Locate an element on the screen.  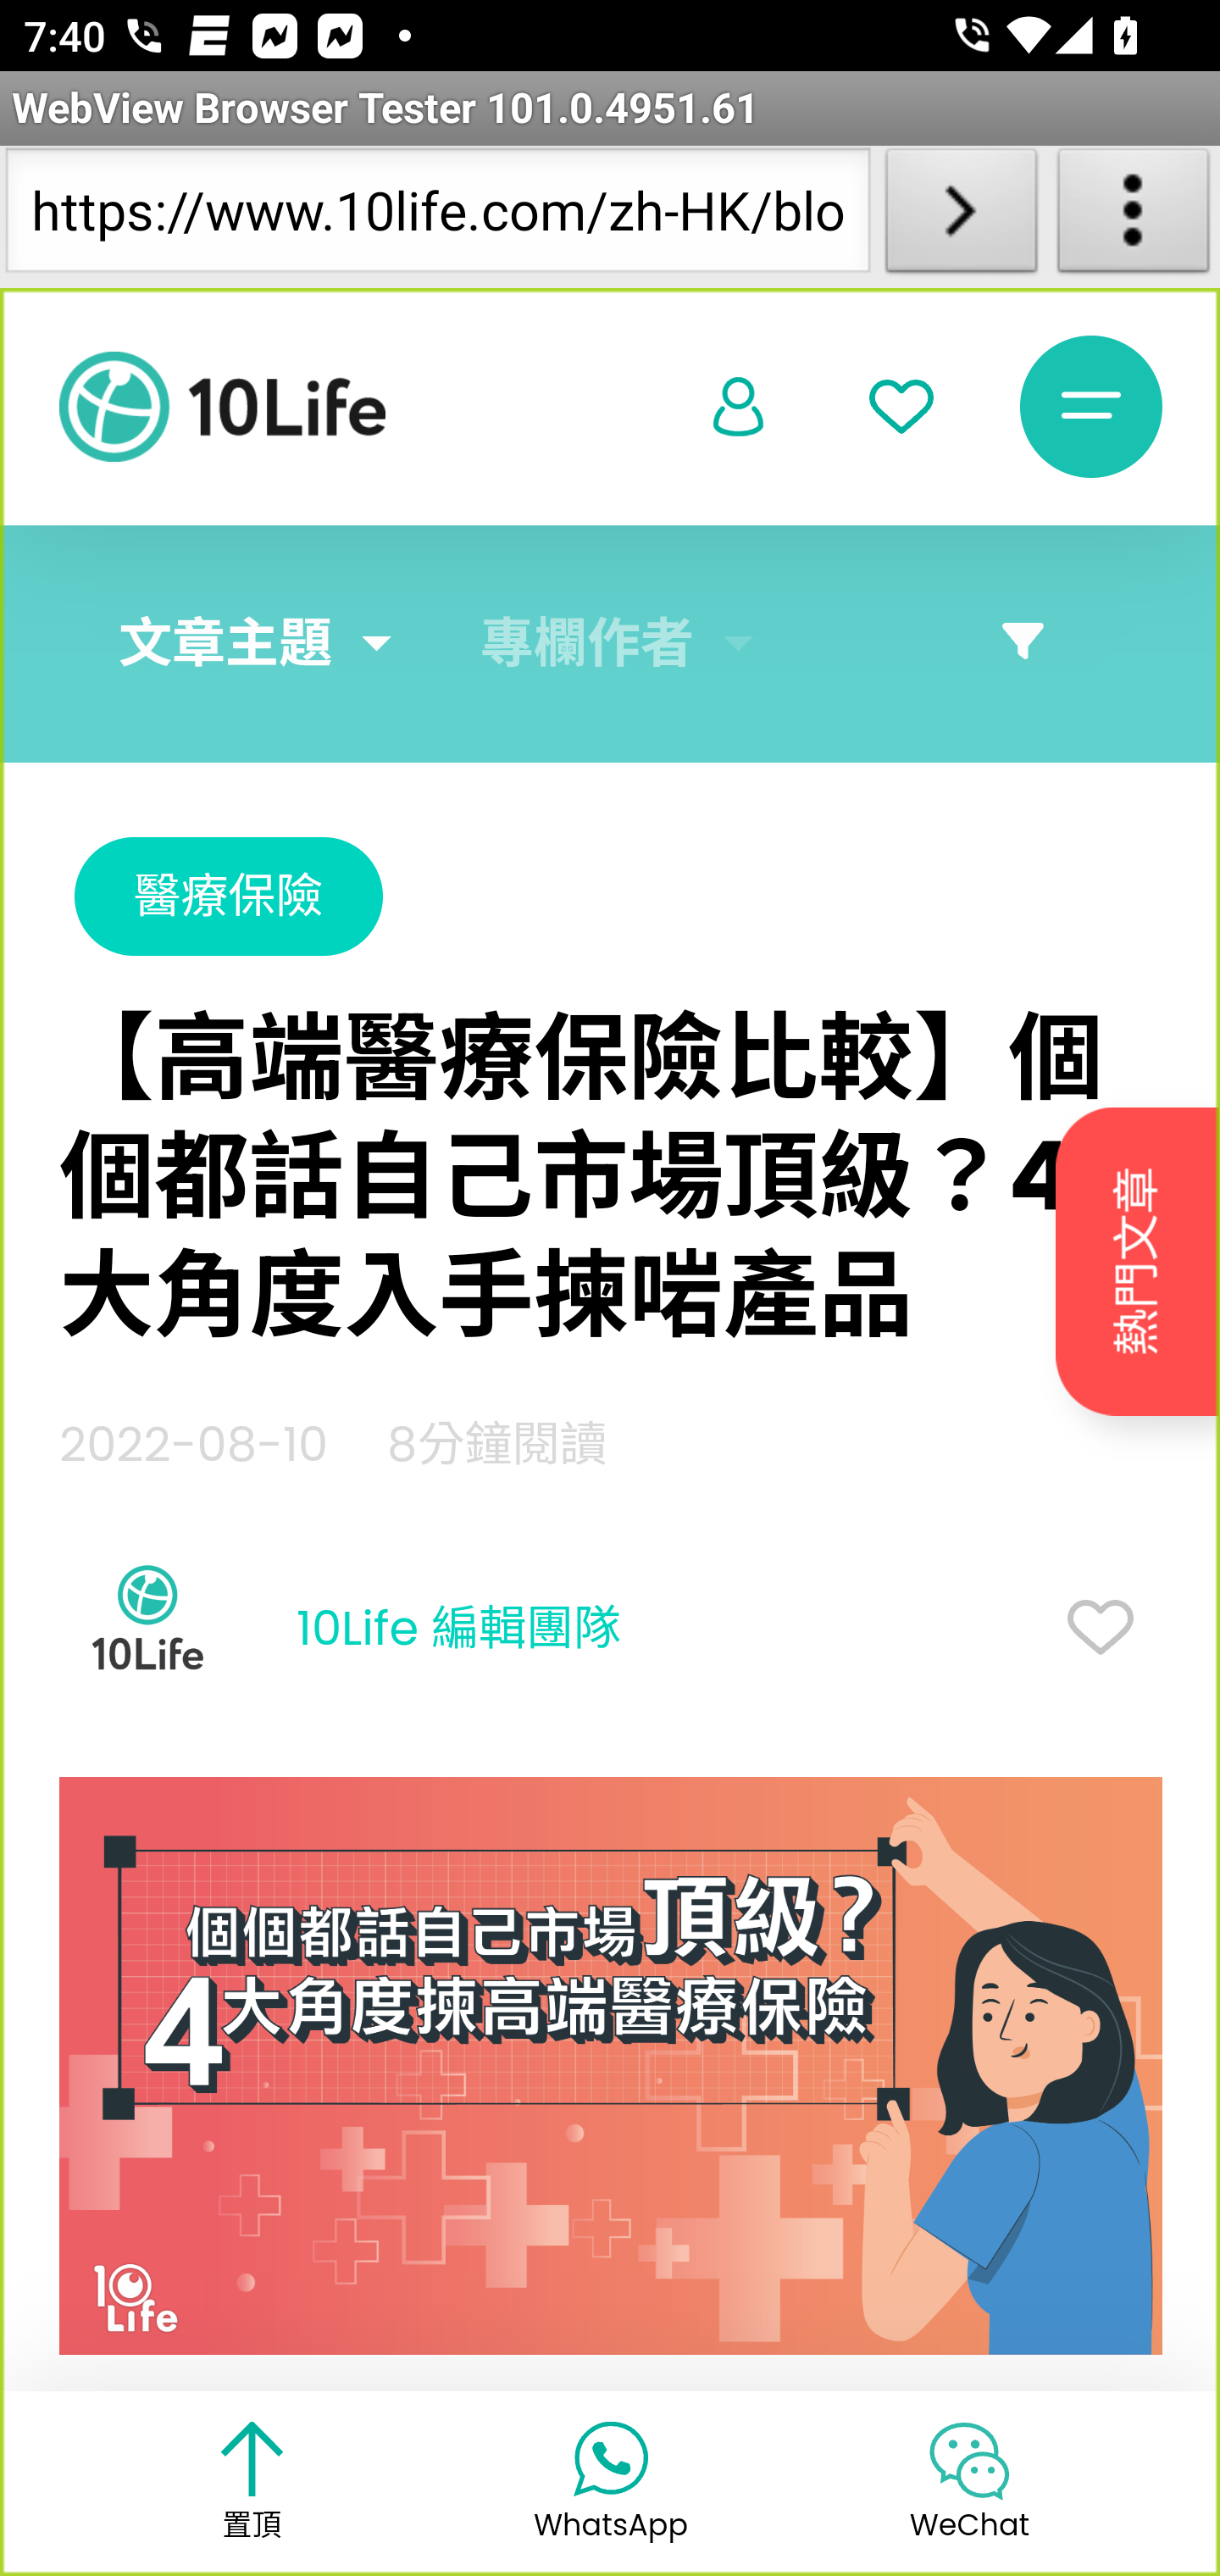
Load URL is located at coordinates (961, 217).